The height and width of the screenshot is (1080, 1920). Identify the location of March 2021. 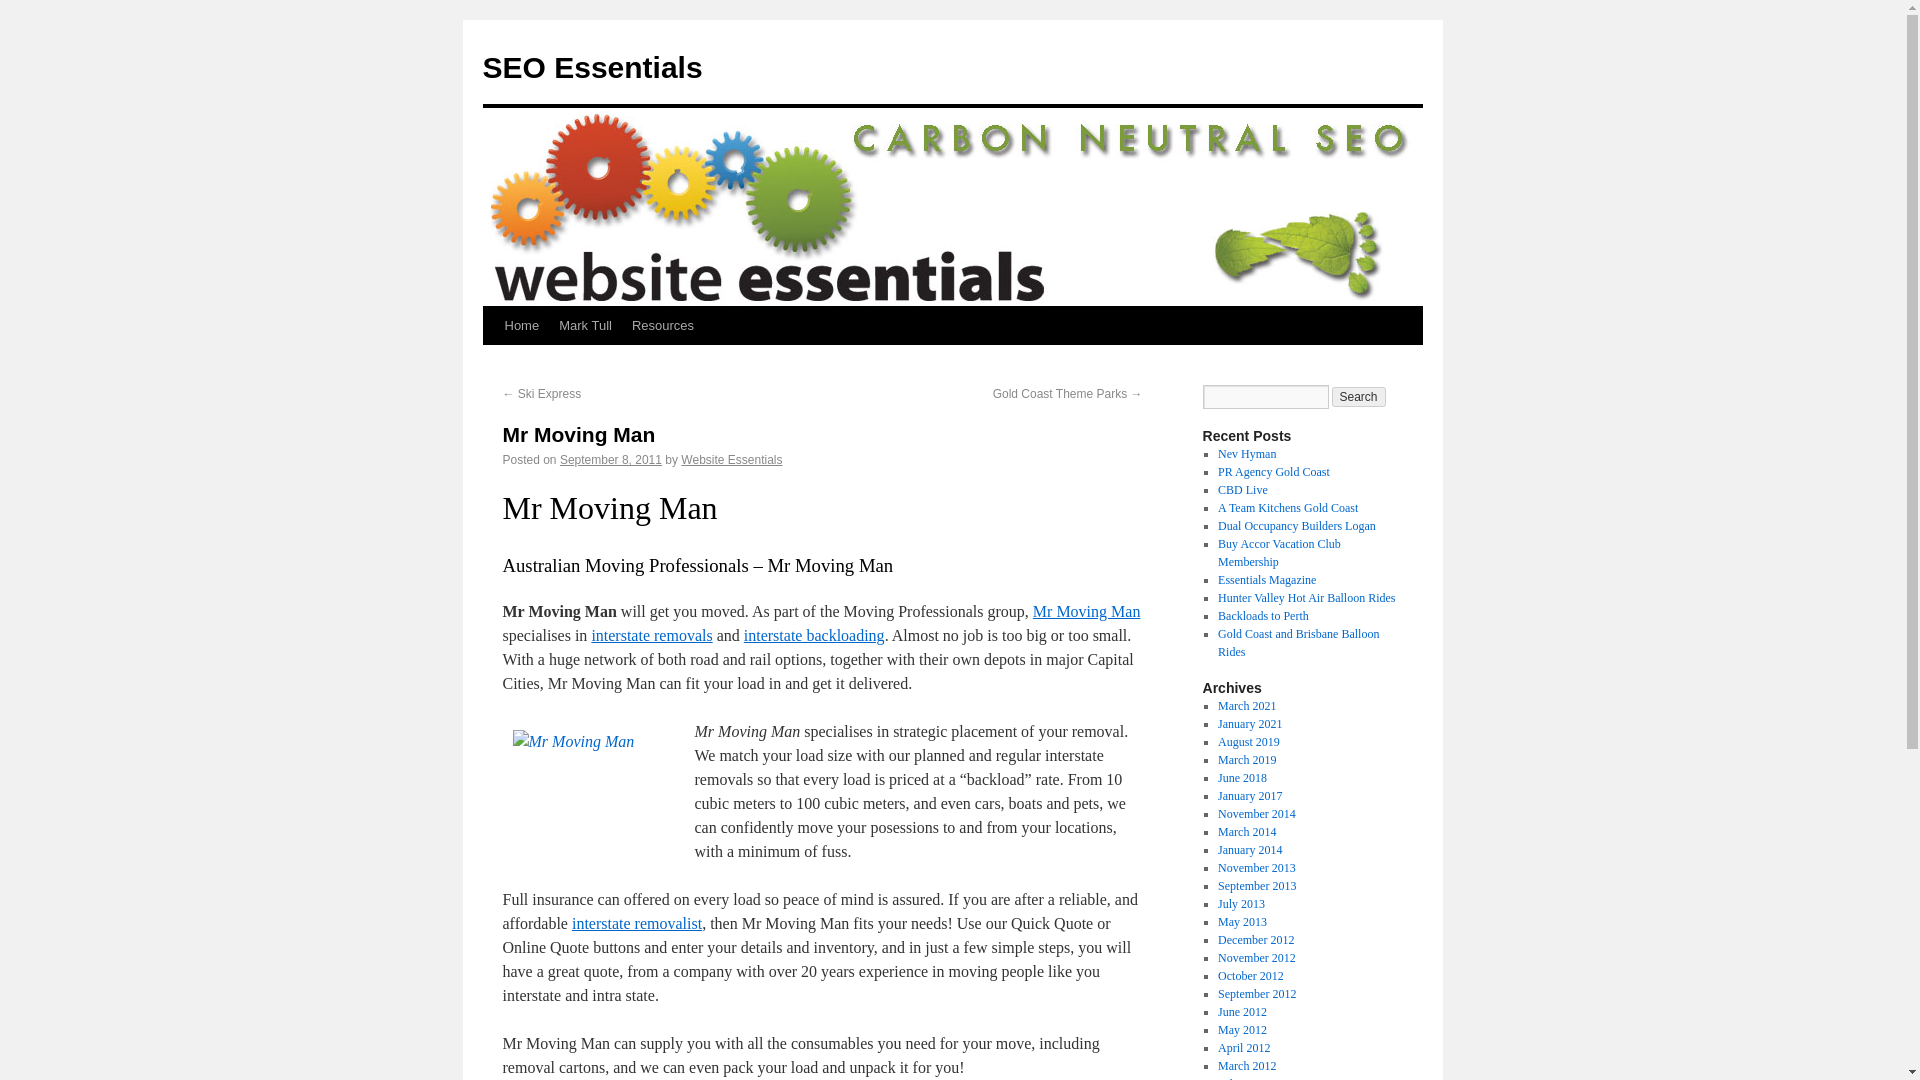
(1246, 705).